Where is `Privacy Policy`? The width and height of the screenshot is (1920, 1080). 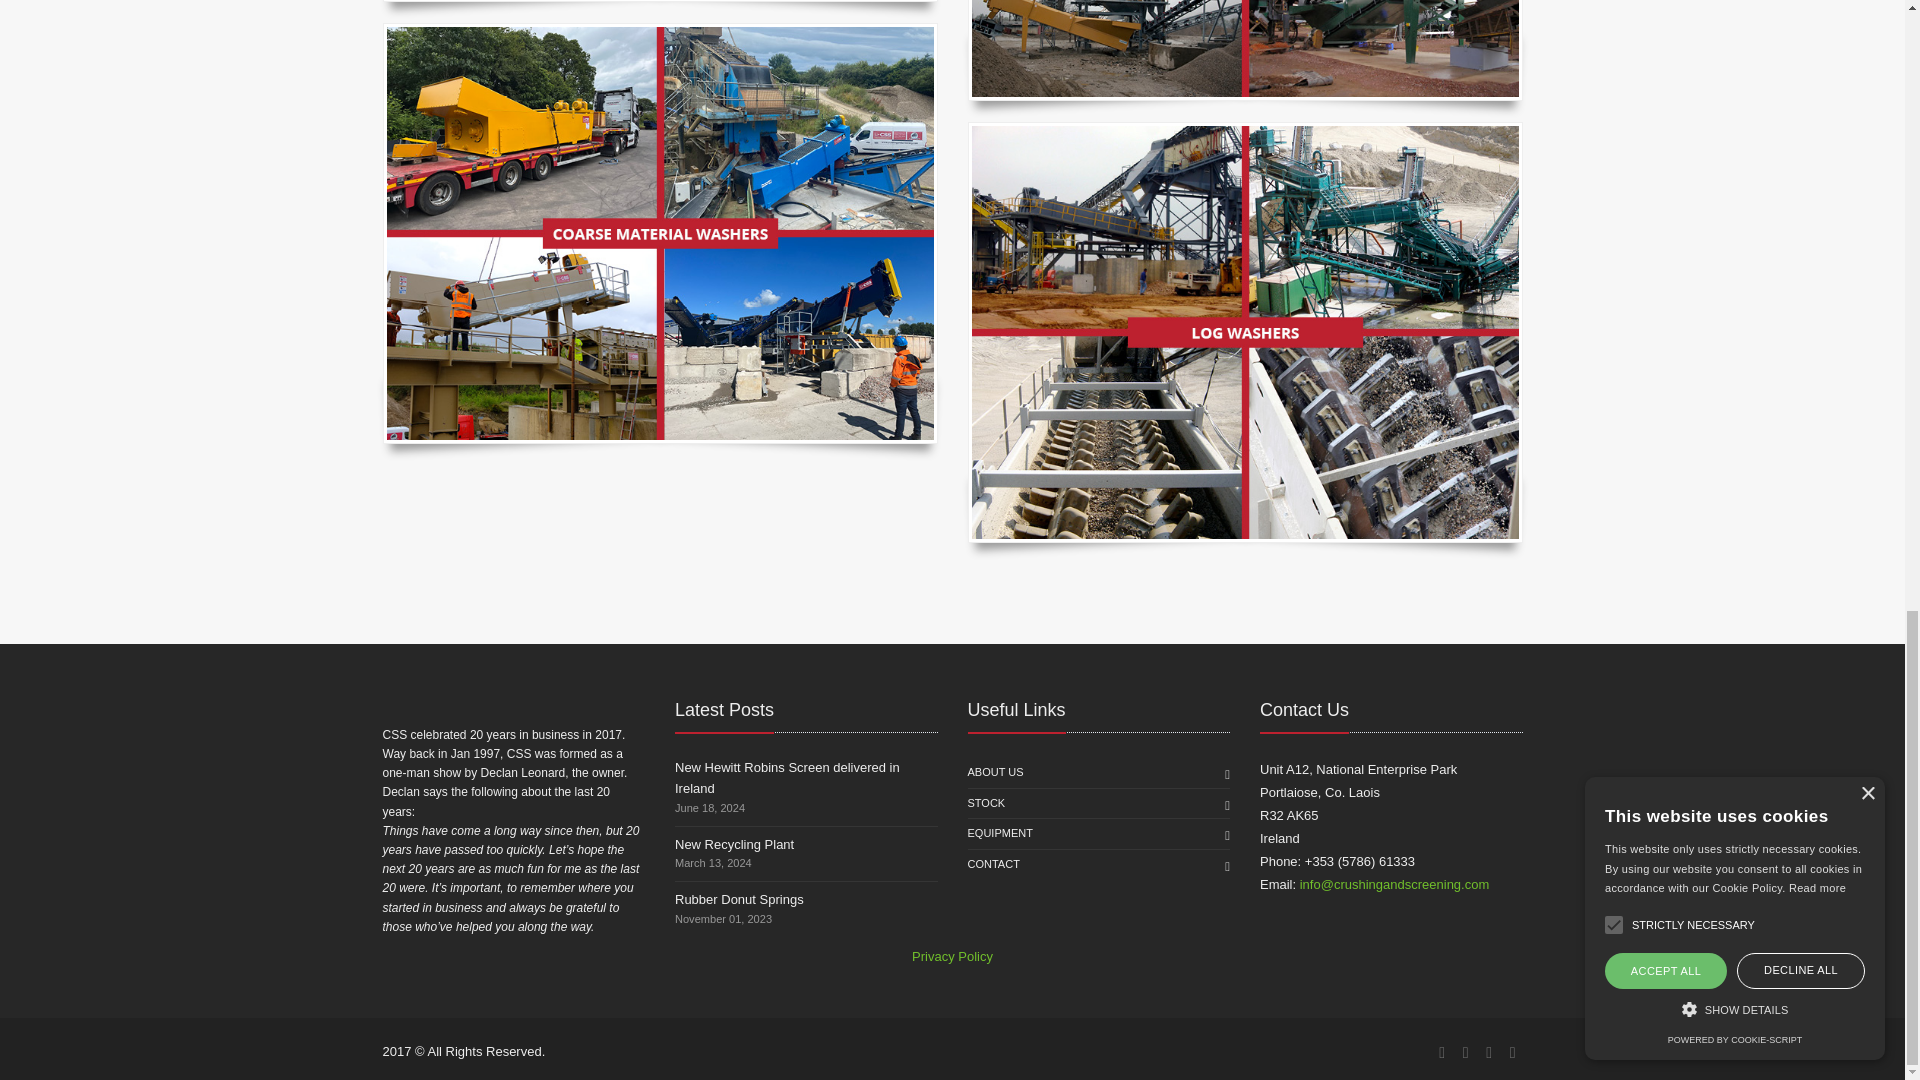 Privacy Policy is located at coordinates (952, 956).